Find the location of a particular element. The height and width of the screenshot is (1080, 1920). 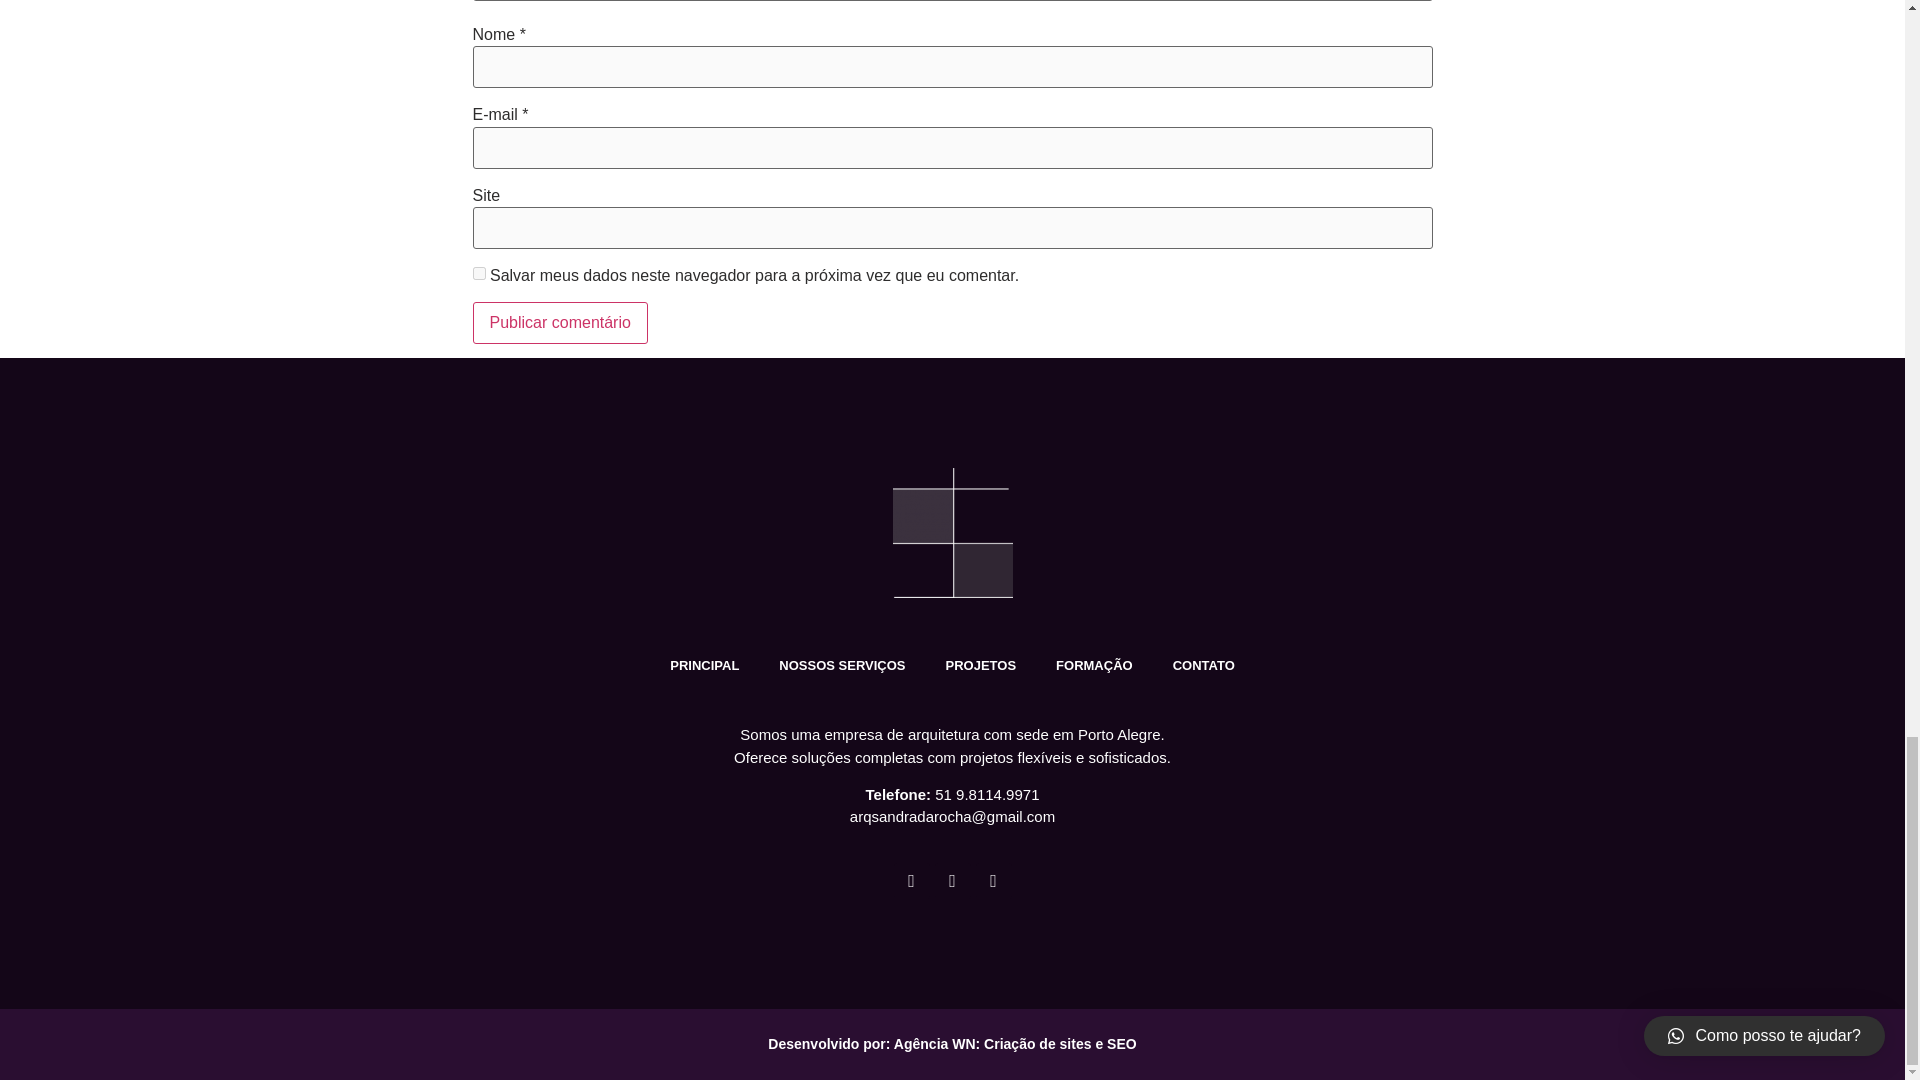

logo-favicon is located at coordinates (952, 532).